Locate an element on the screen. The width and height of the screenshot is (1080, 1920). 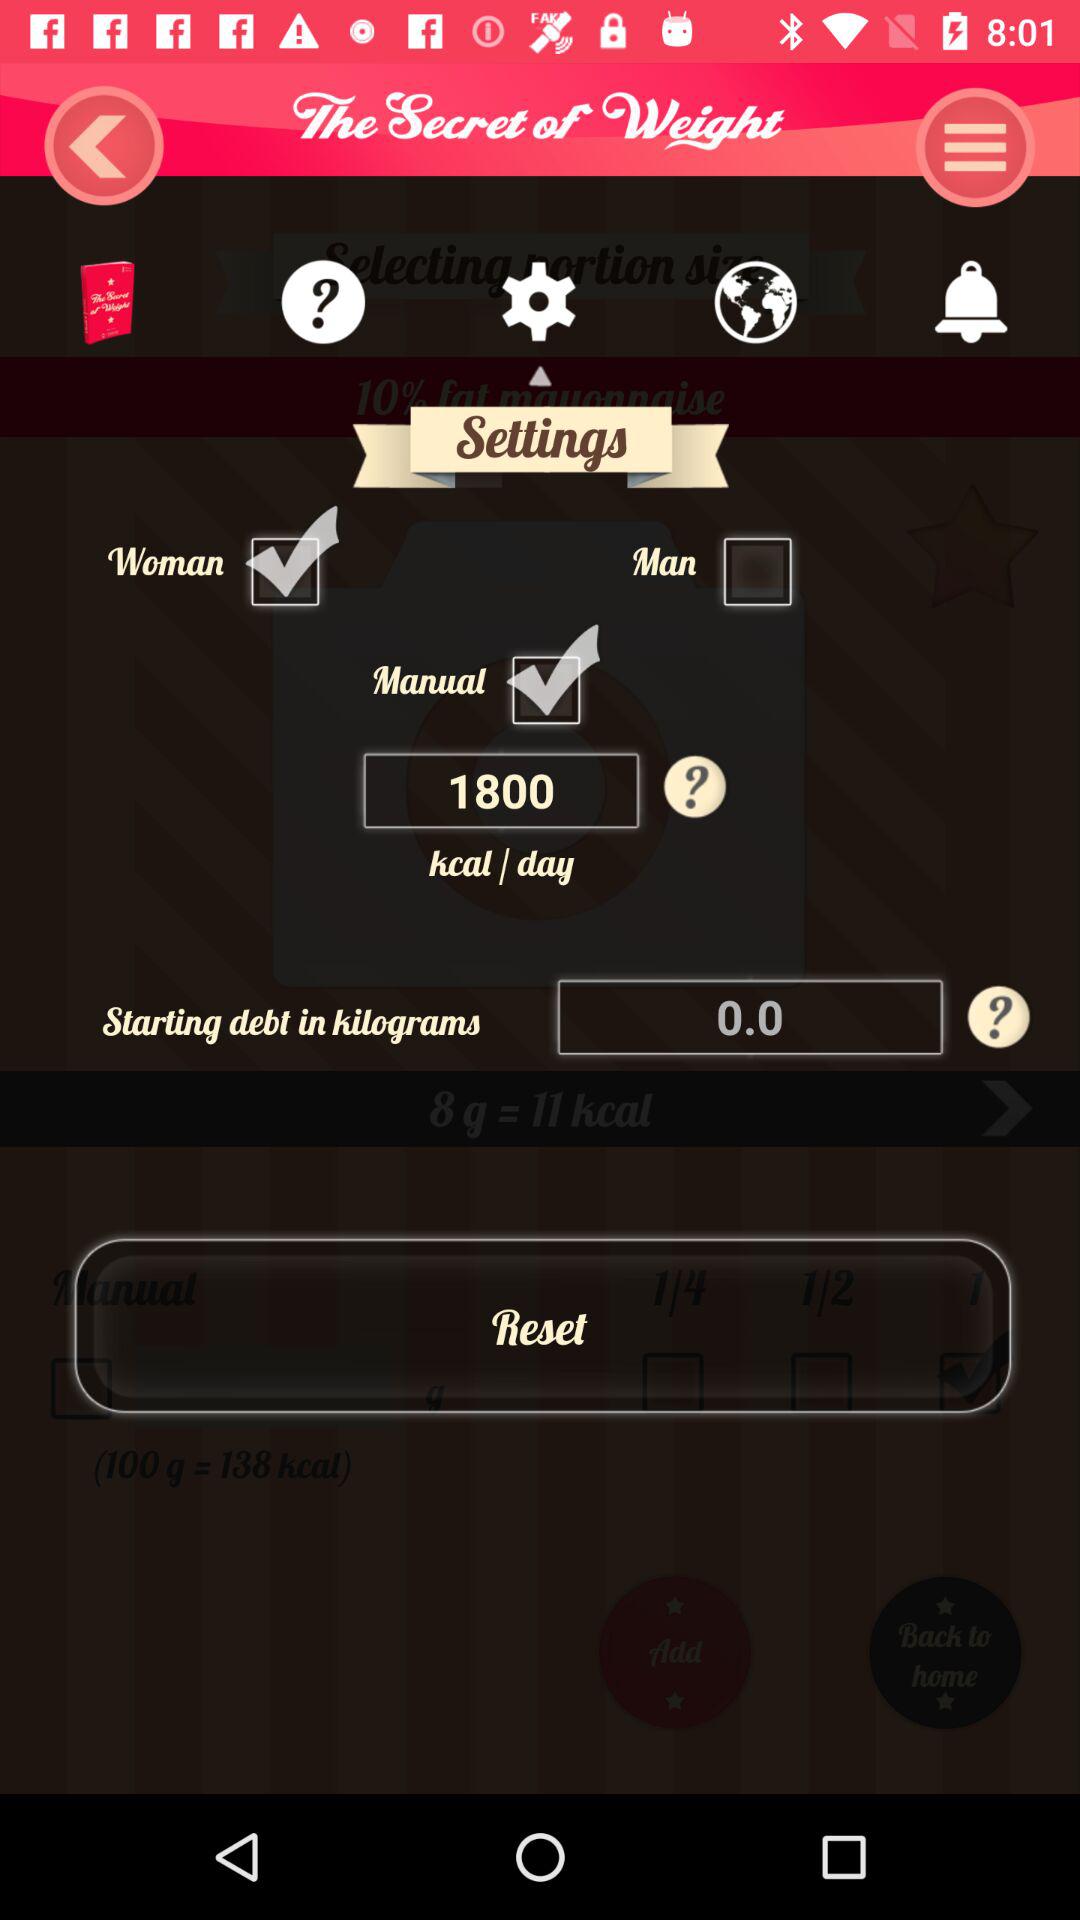
toggle manual option is located at coordinates (552, 679).